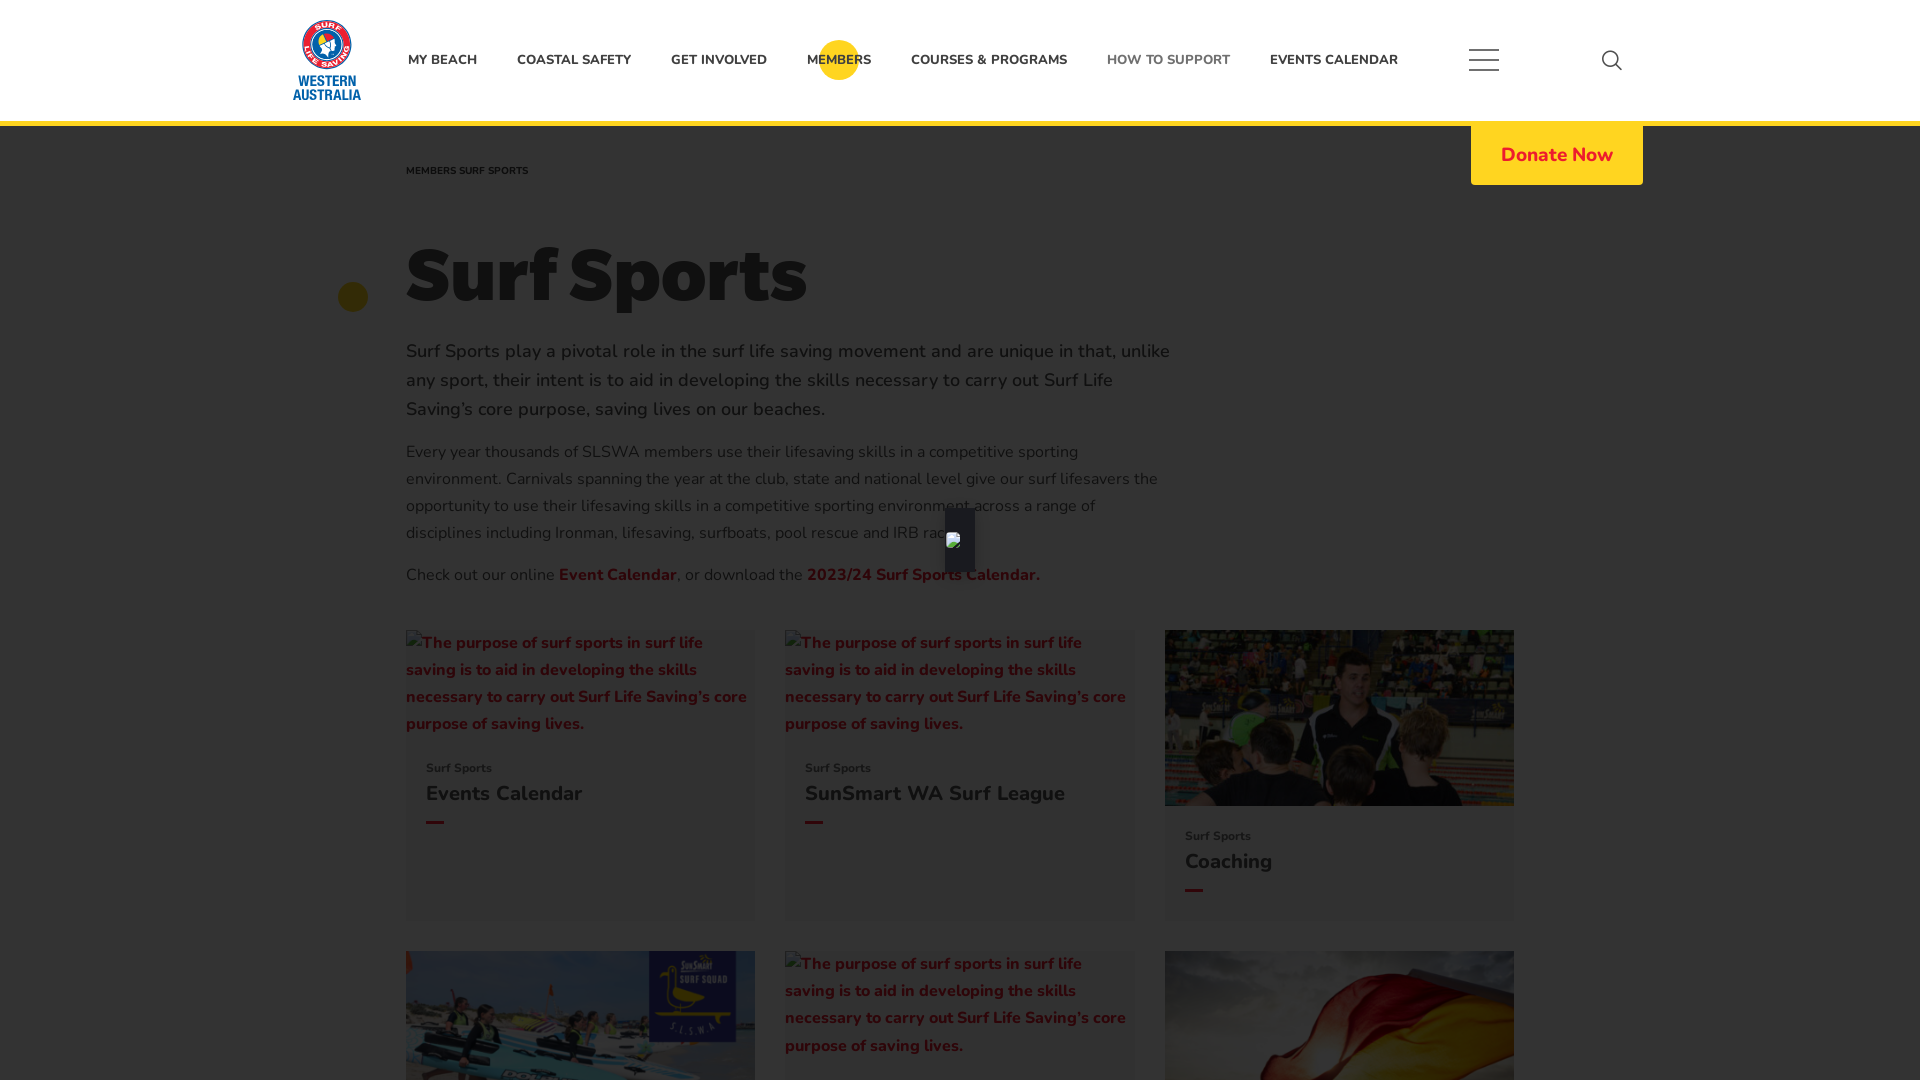  Describe the element at coordinates (618, 575) in the screenshot. I see `Event Calendar` at that location.